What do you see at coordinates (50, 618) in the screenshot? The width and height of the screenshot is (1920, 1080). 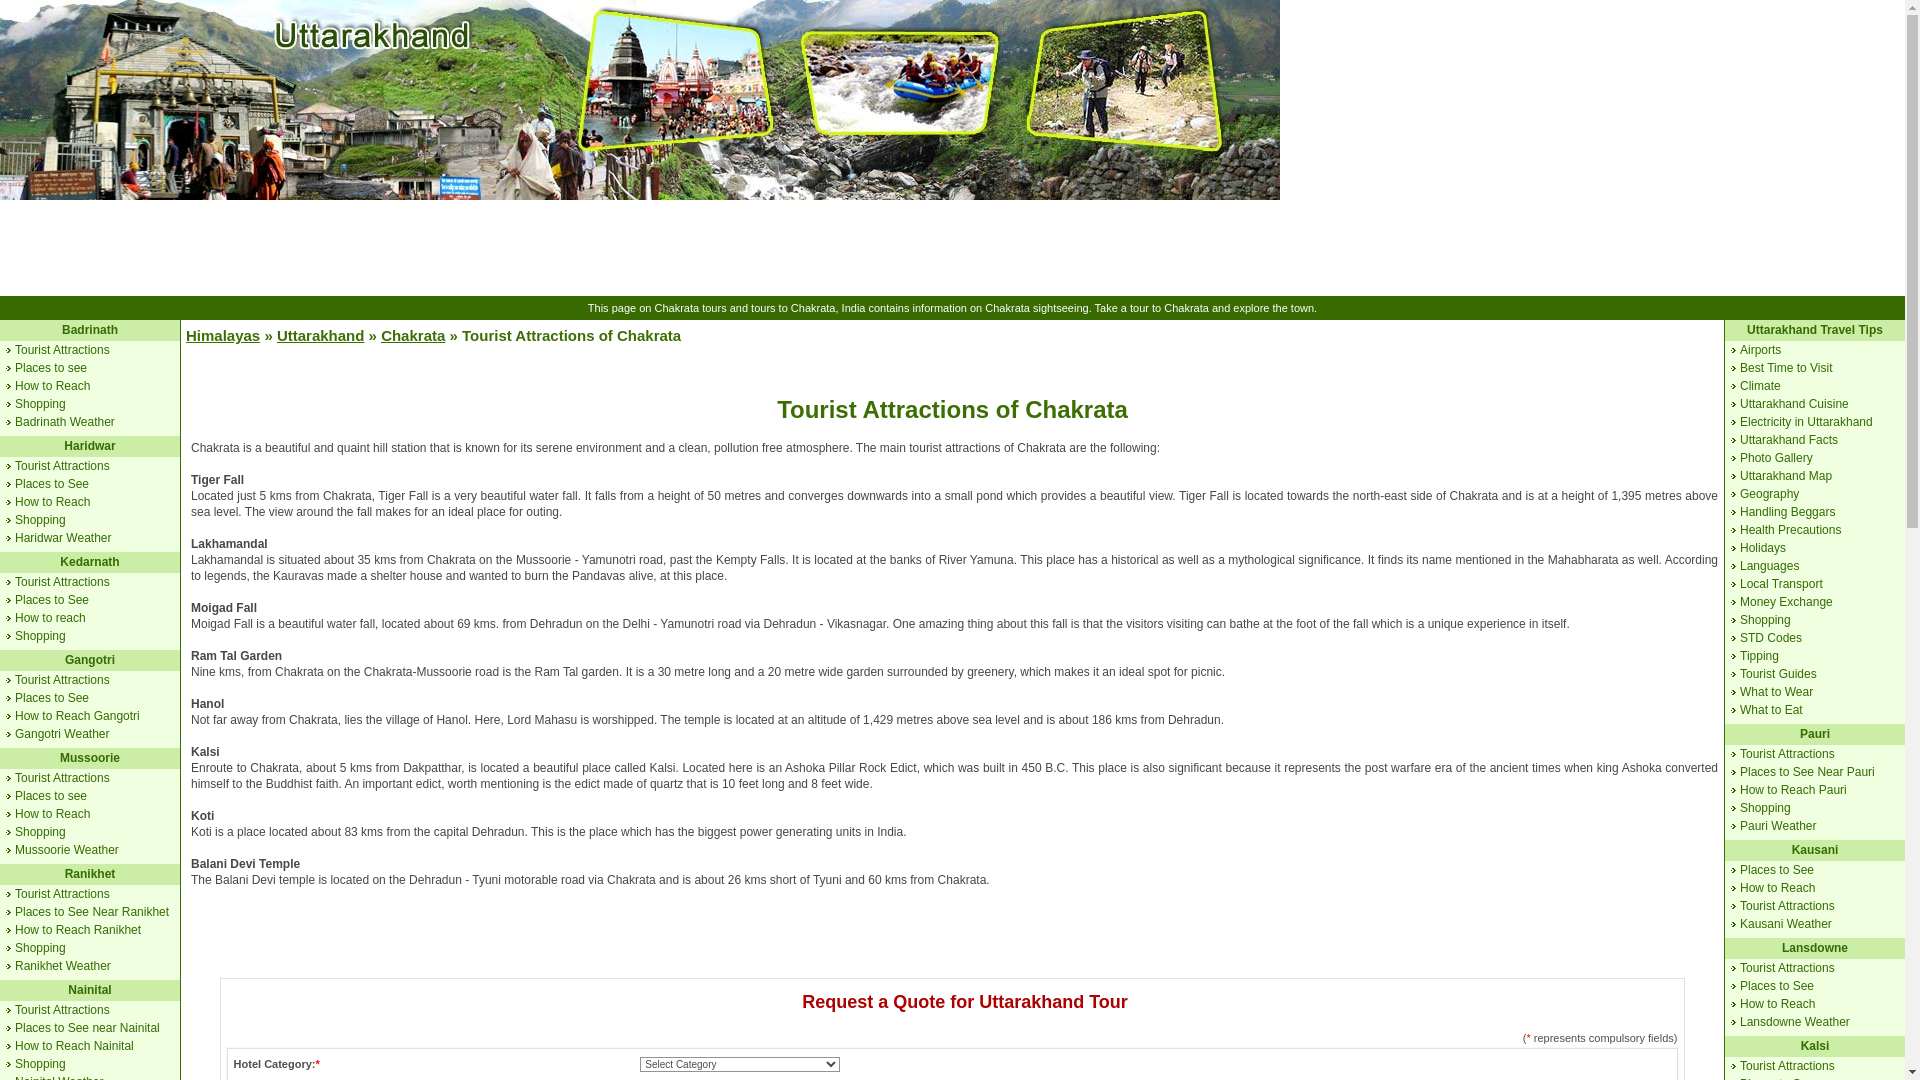 I see `How to reach` at bounding box center [50, 618].